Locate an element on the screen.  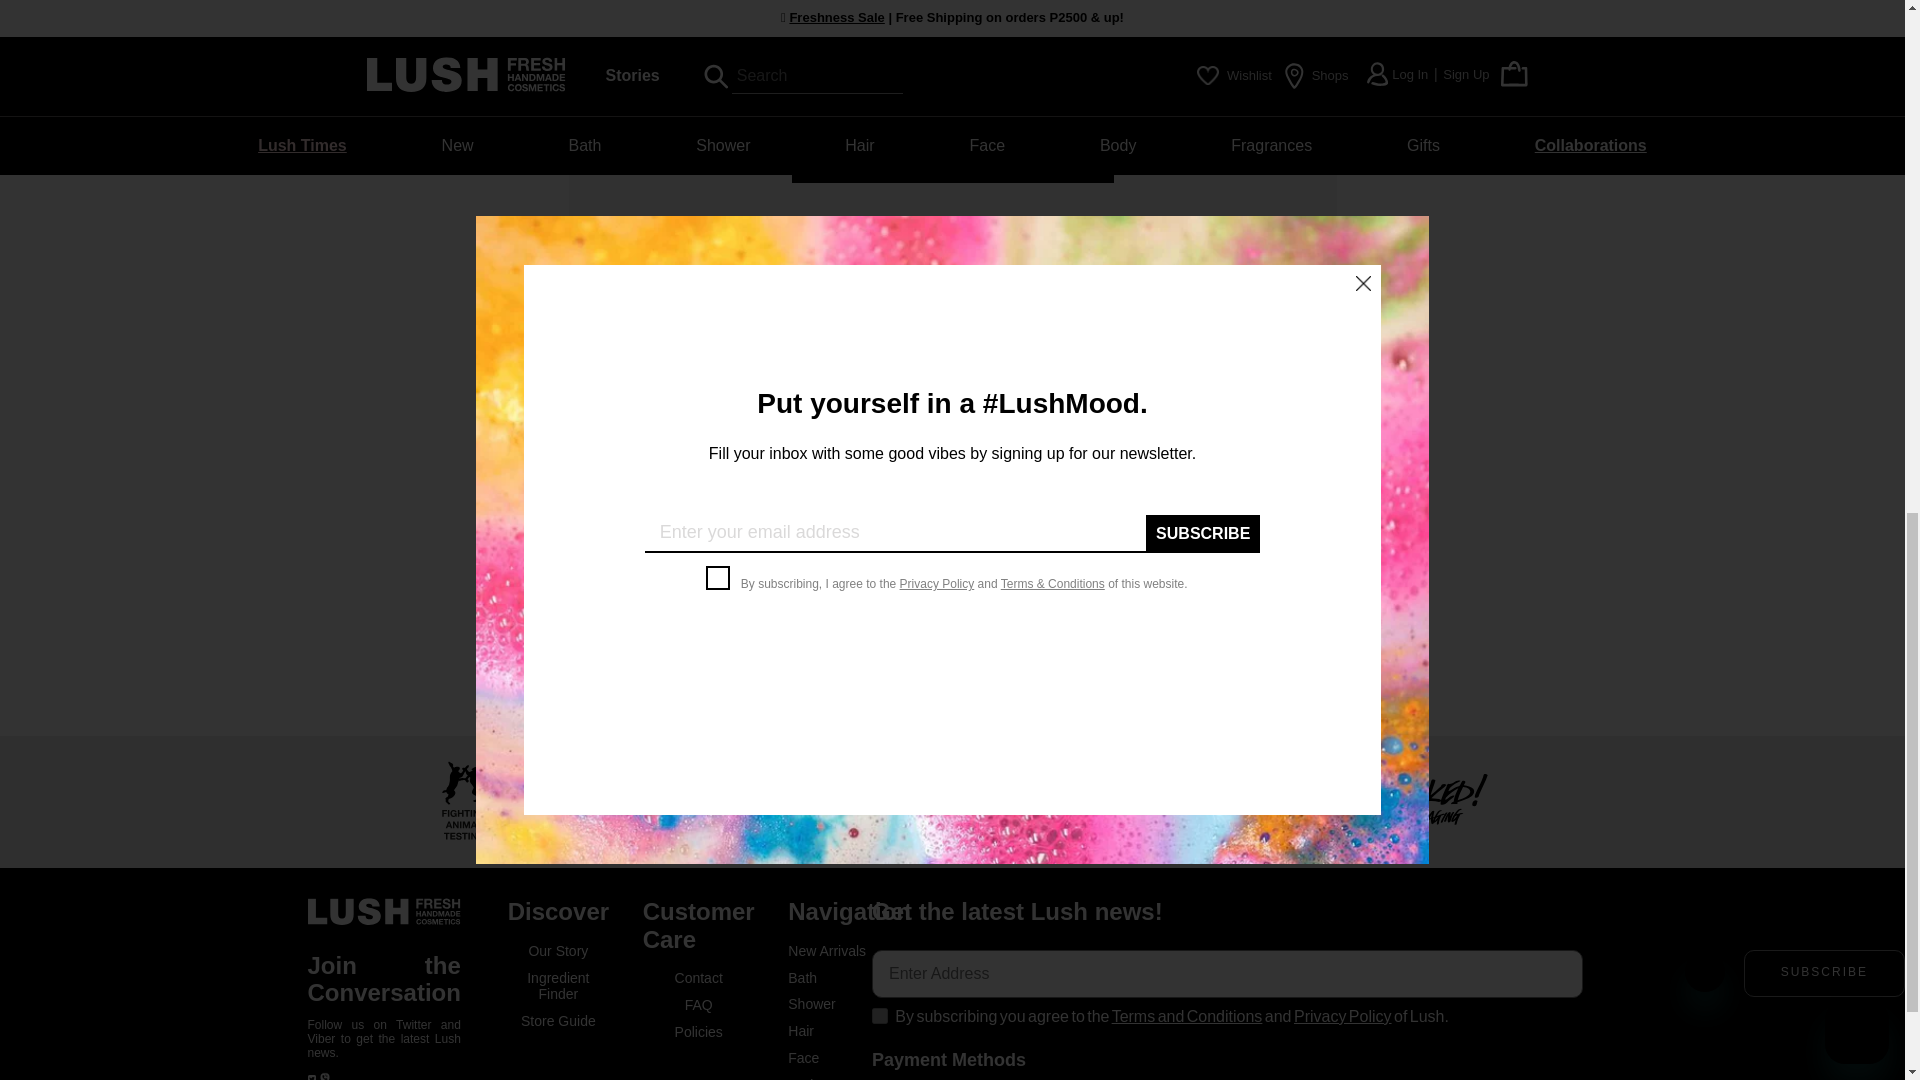
freshest is located at coordinates (659, 800).